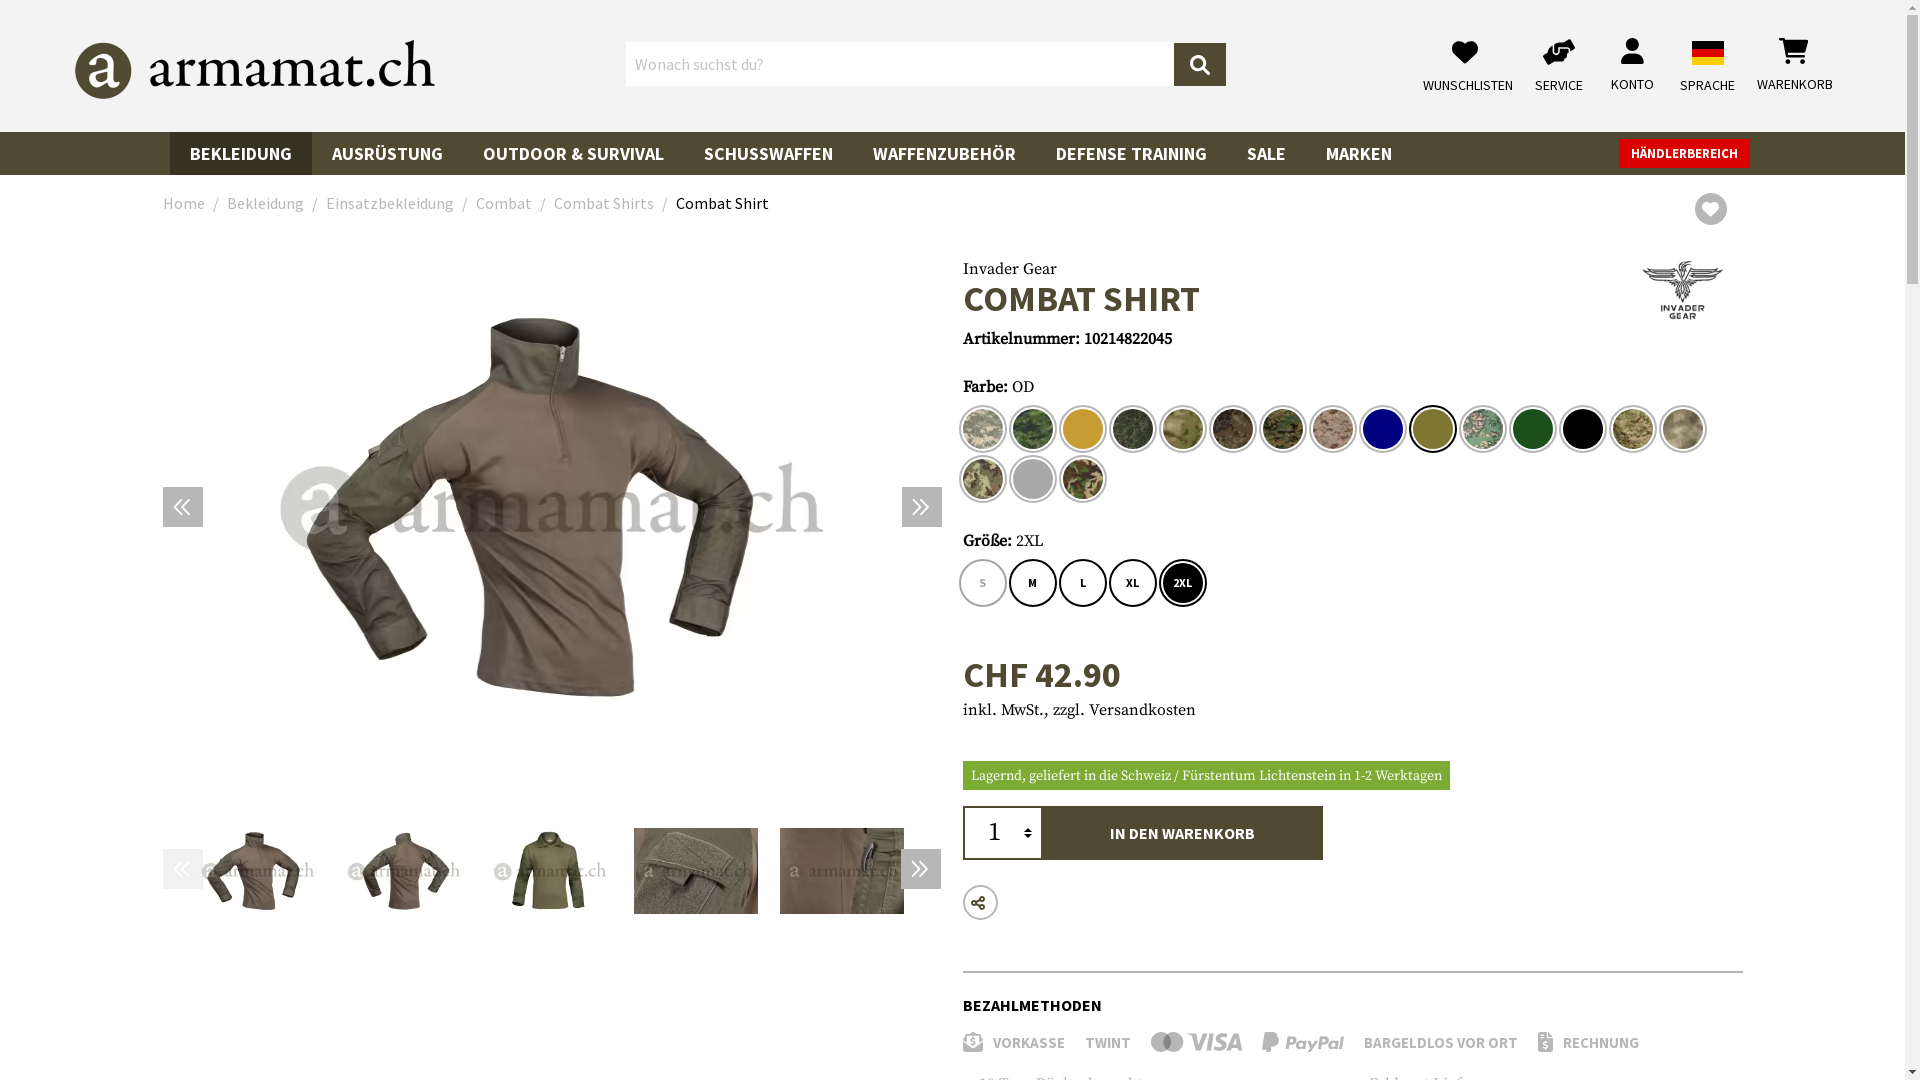  Describe the element at coordinates (1708, 53) in the screenshot. I see `Deutsch` at that location.